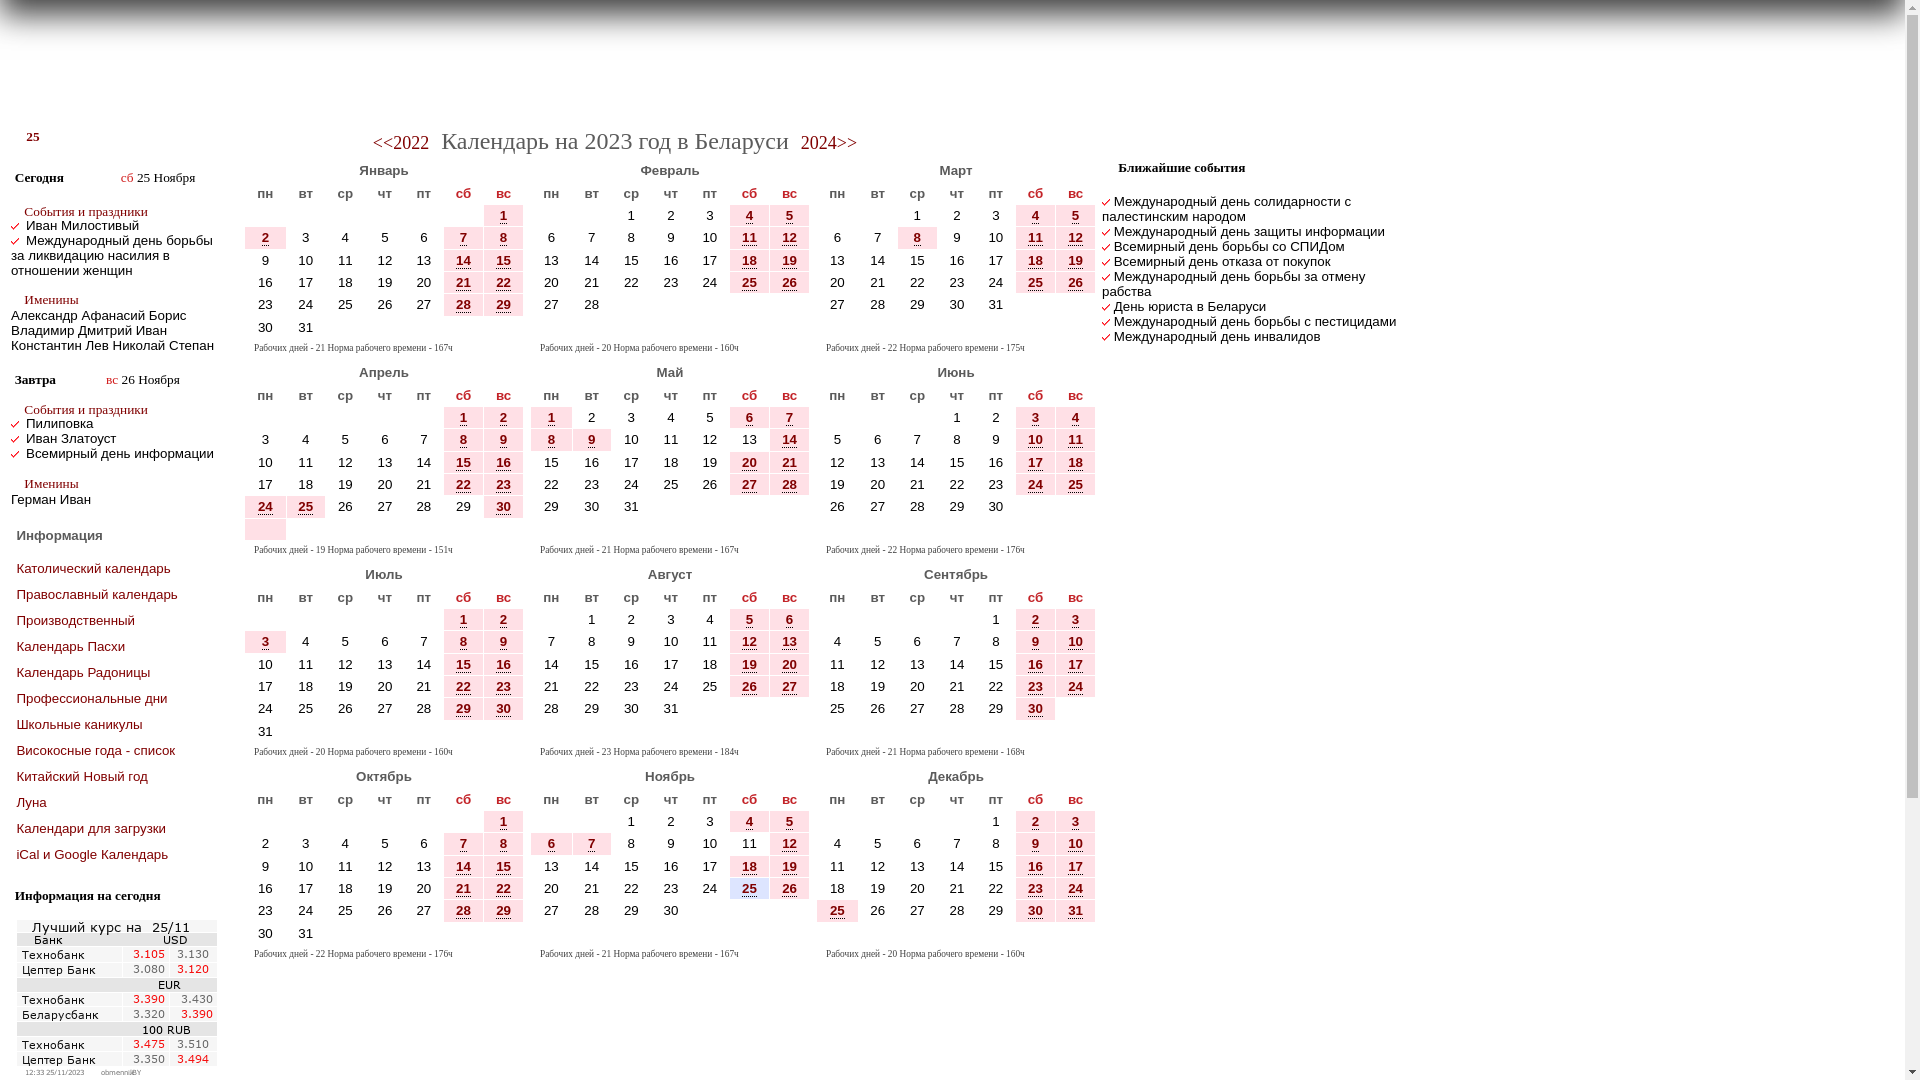  What do you see at coordinates (790, 282) in the screenshot?
I see `26` at bounding box center [790, 282].